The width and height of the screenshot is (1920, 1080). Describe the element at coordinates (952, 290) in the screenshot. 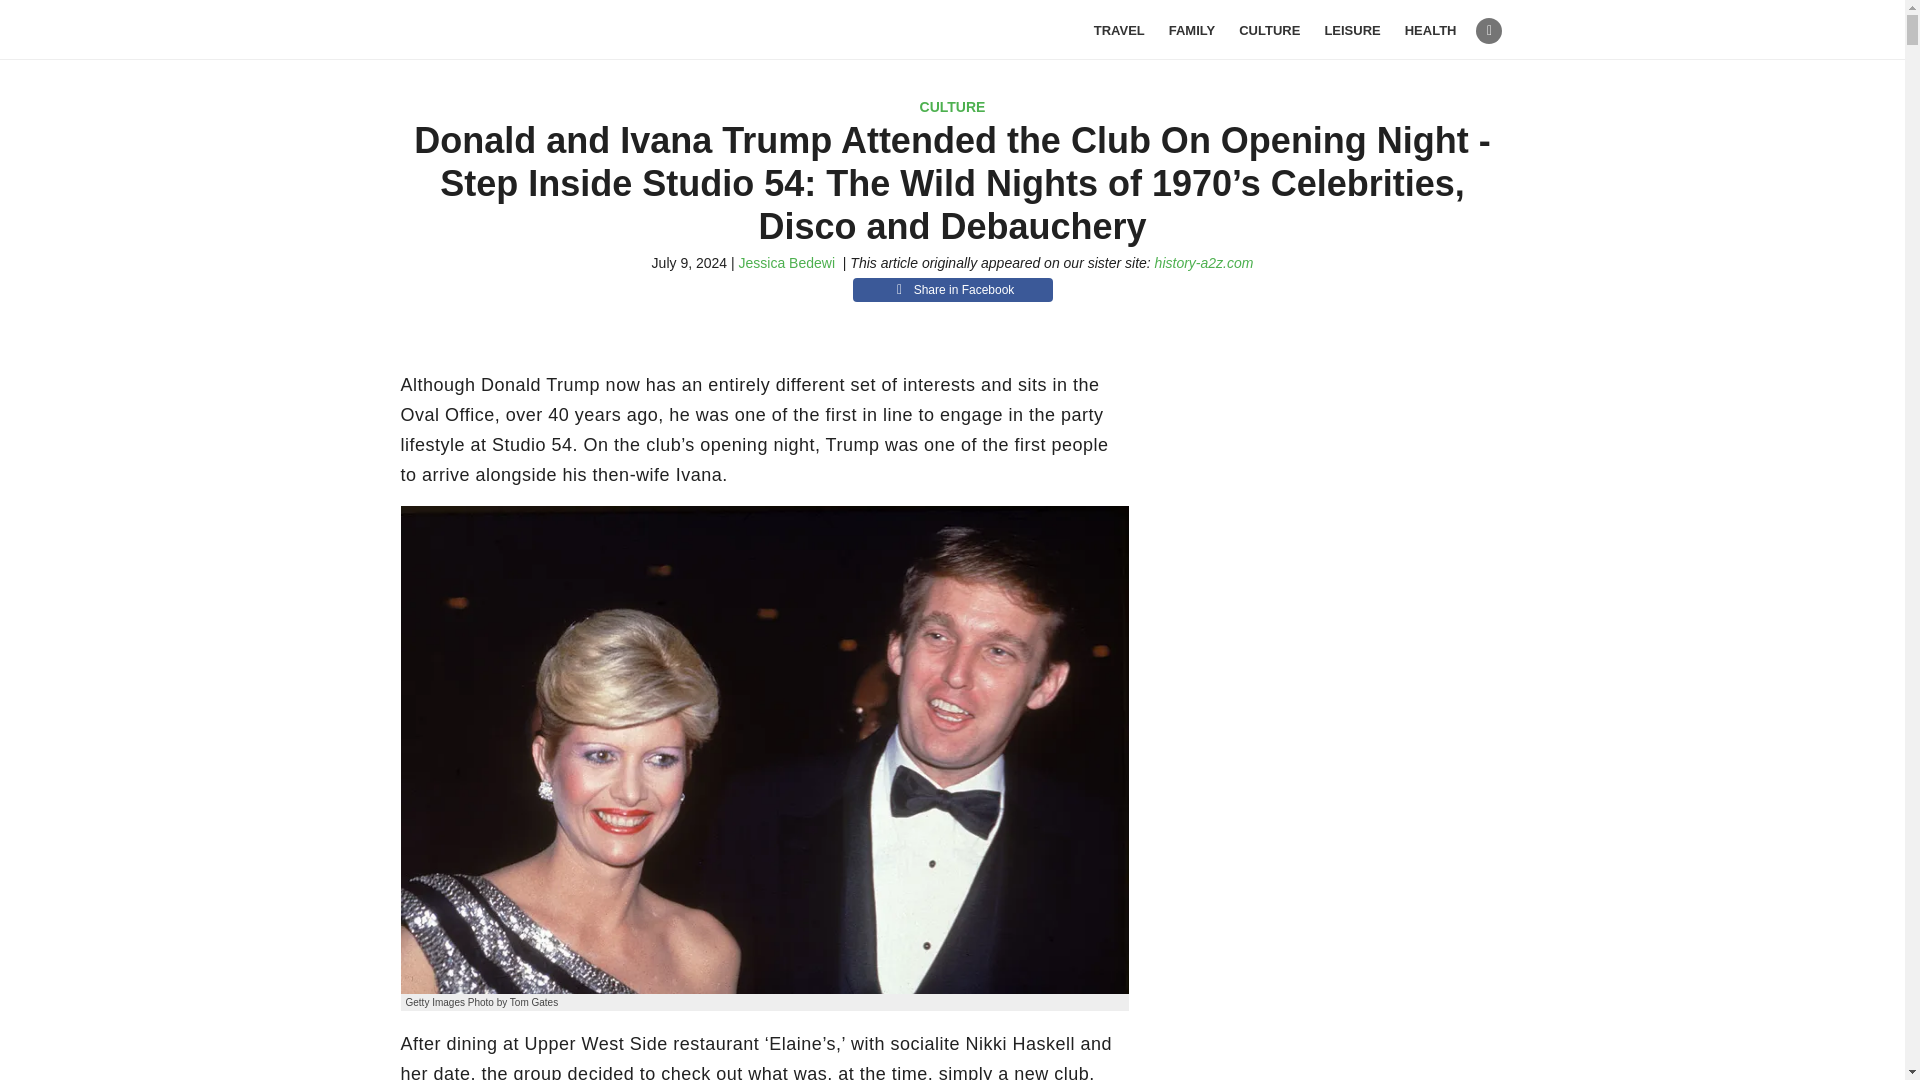

I see `Share in Facebook` at that location.